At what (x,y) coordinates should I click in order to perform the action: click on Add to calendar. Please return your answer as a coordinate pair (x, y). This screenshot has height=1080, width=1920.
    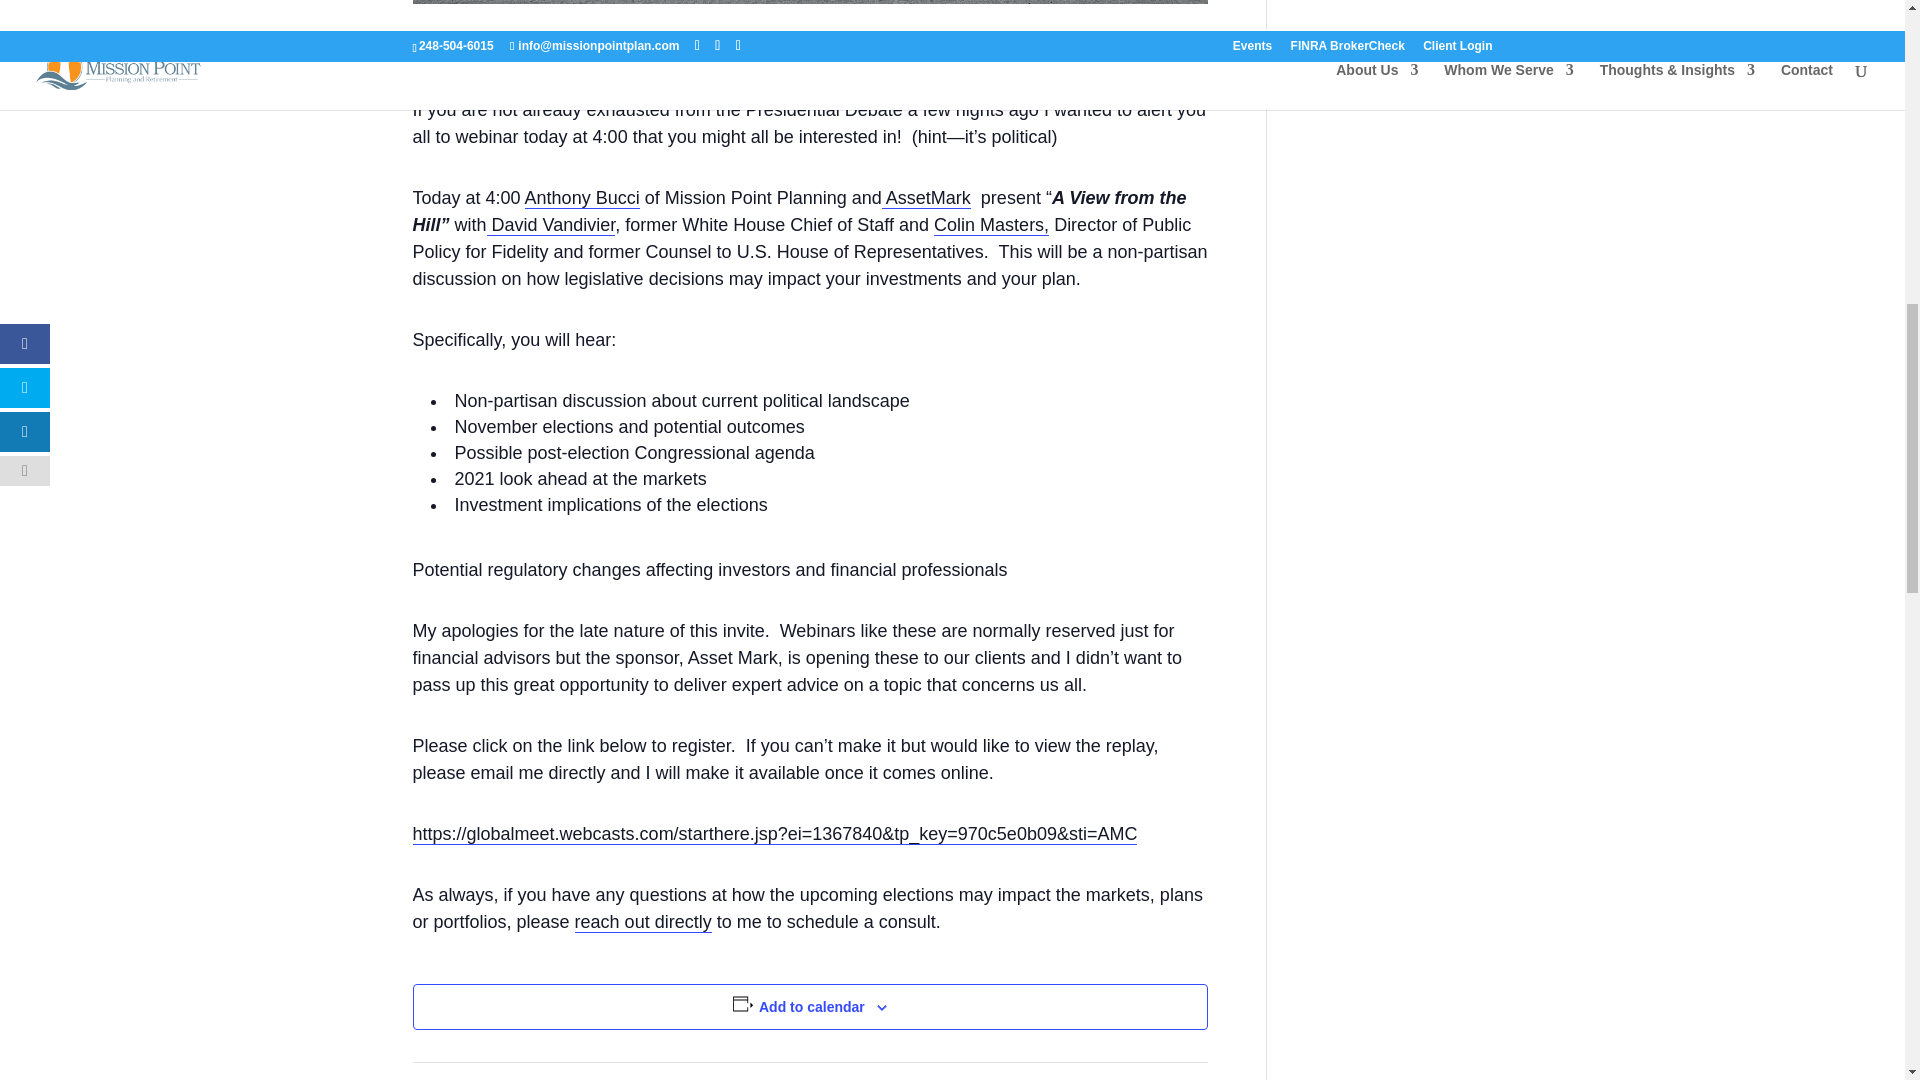
    Looking at the image, I should click on (812, 1006).